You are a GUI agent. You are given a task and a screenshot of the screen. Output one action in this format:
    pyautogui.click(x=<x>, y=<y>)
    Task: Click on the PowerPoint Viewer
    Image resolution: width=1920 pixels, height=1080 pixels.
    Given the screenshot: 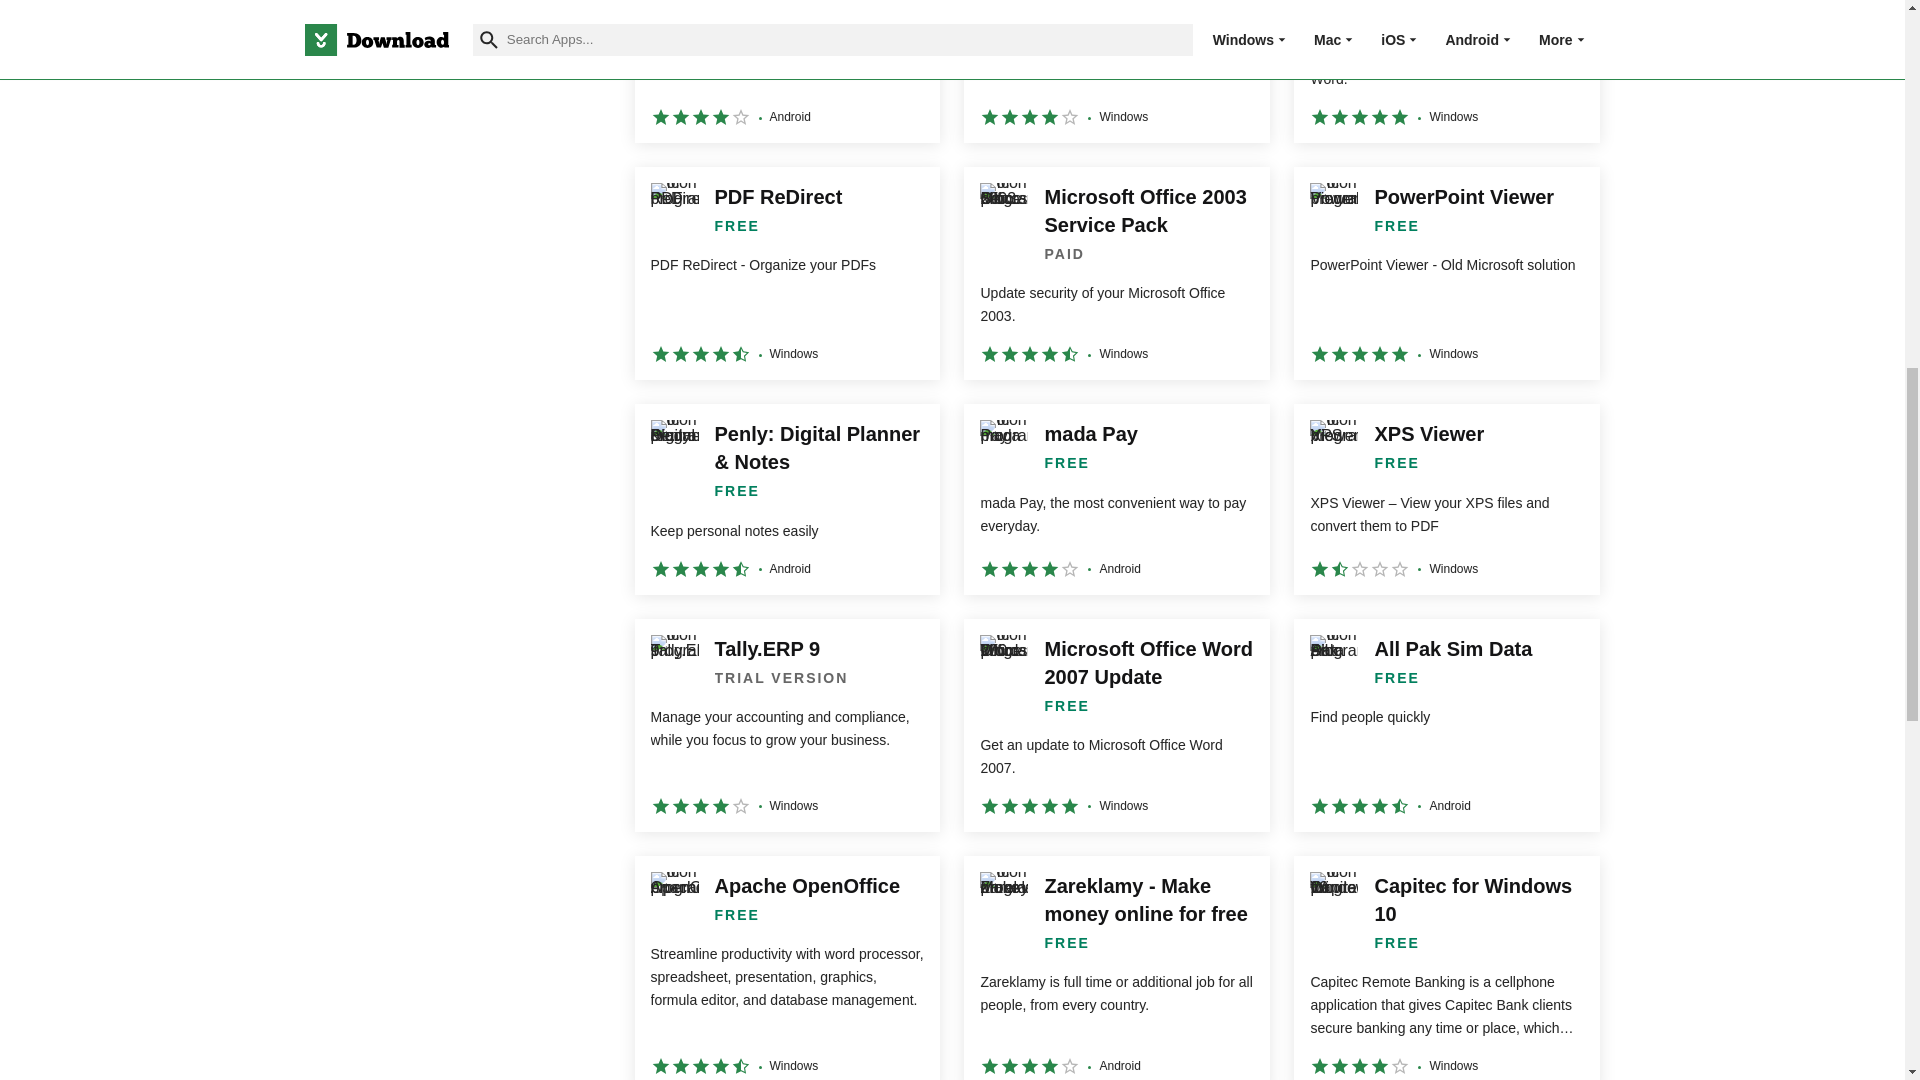 What is the action you would take?
    pyautogui.click(x=1446, y=274)
    